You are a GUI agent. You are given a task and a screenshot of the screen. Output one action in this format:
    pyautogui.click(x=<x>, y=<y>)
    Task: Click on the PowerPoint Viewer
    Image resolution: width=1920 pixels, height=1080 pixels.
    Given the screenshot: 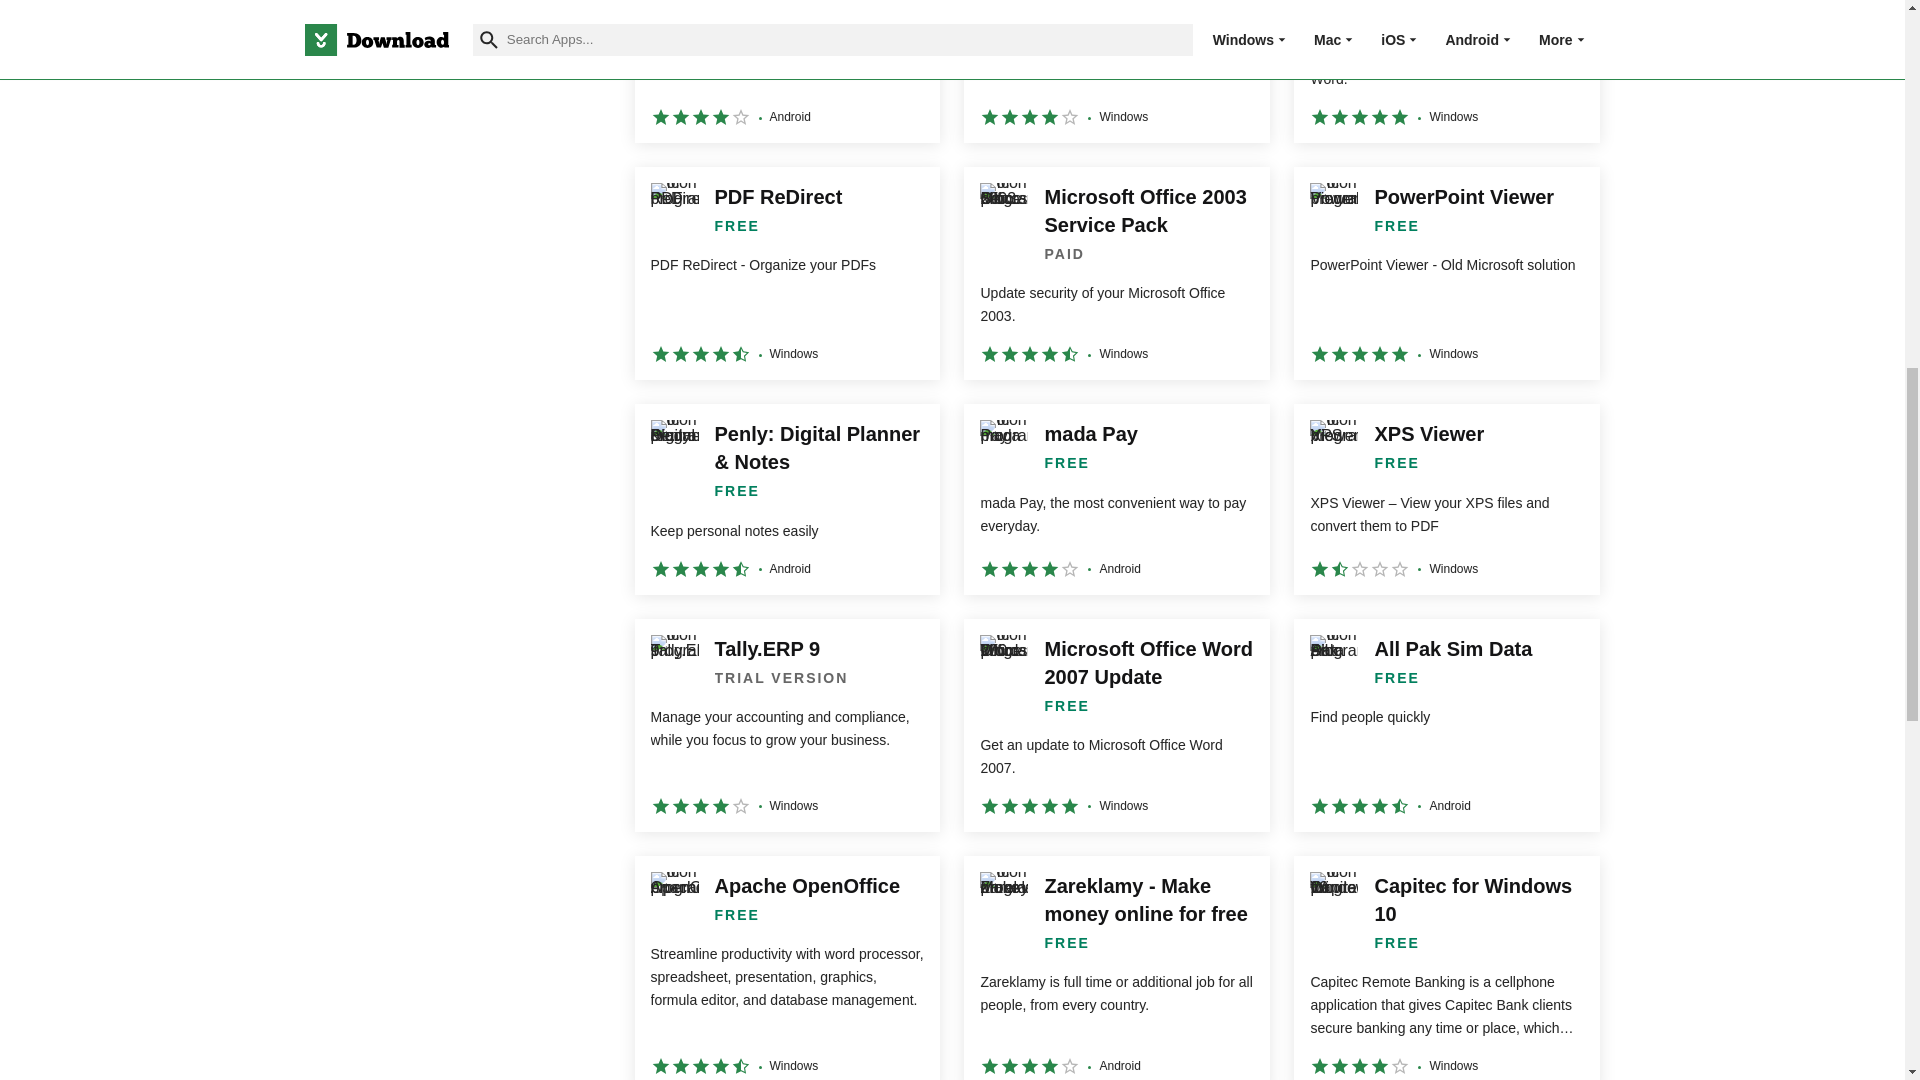 What is the action you would take?
    pyautogui.click(x=1446, y=274)
    